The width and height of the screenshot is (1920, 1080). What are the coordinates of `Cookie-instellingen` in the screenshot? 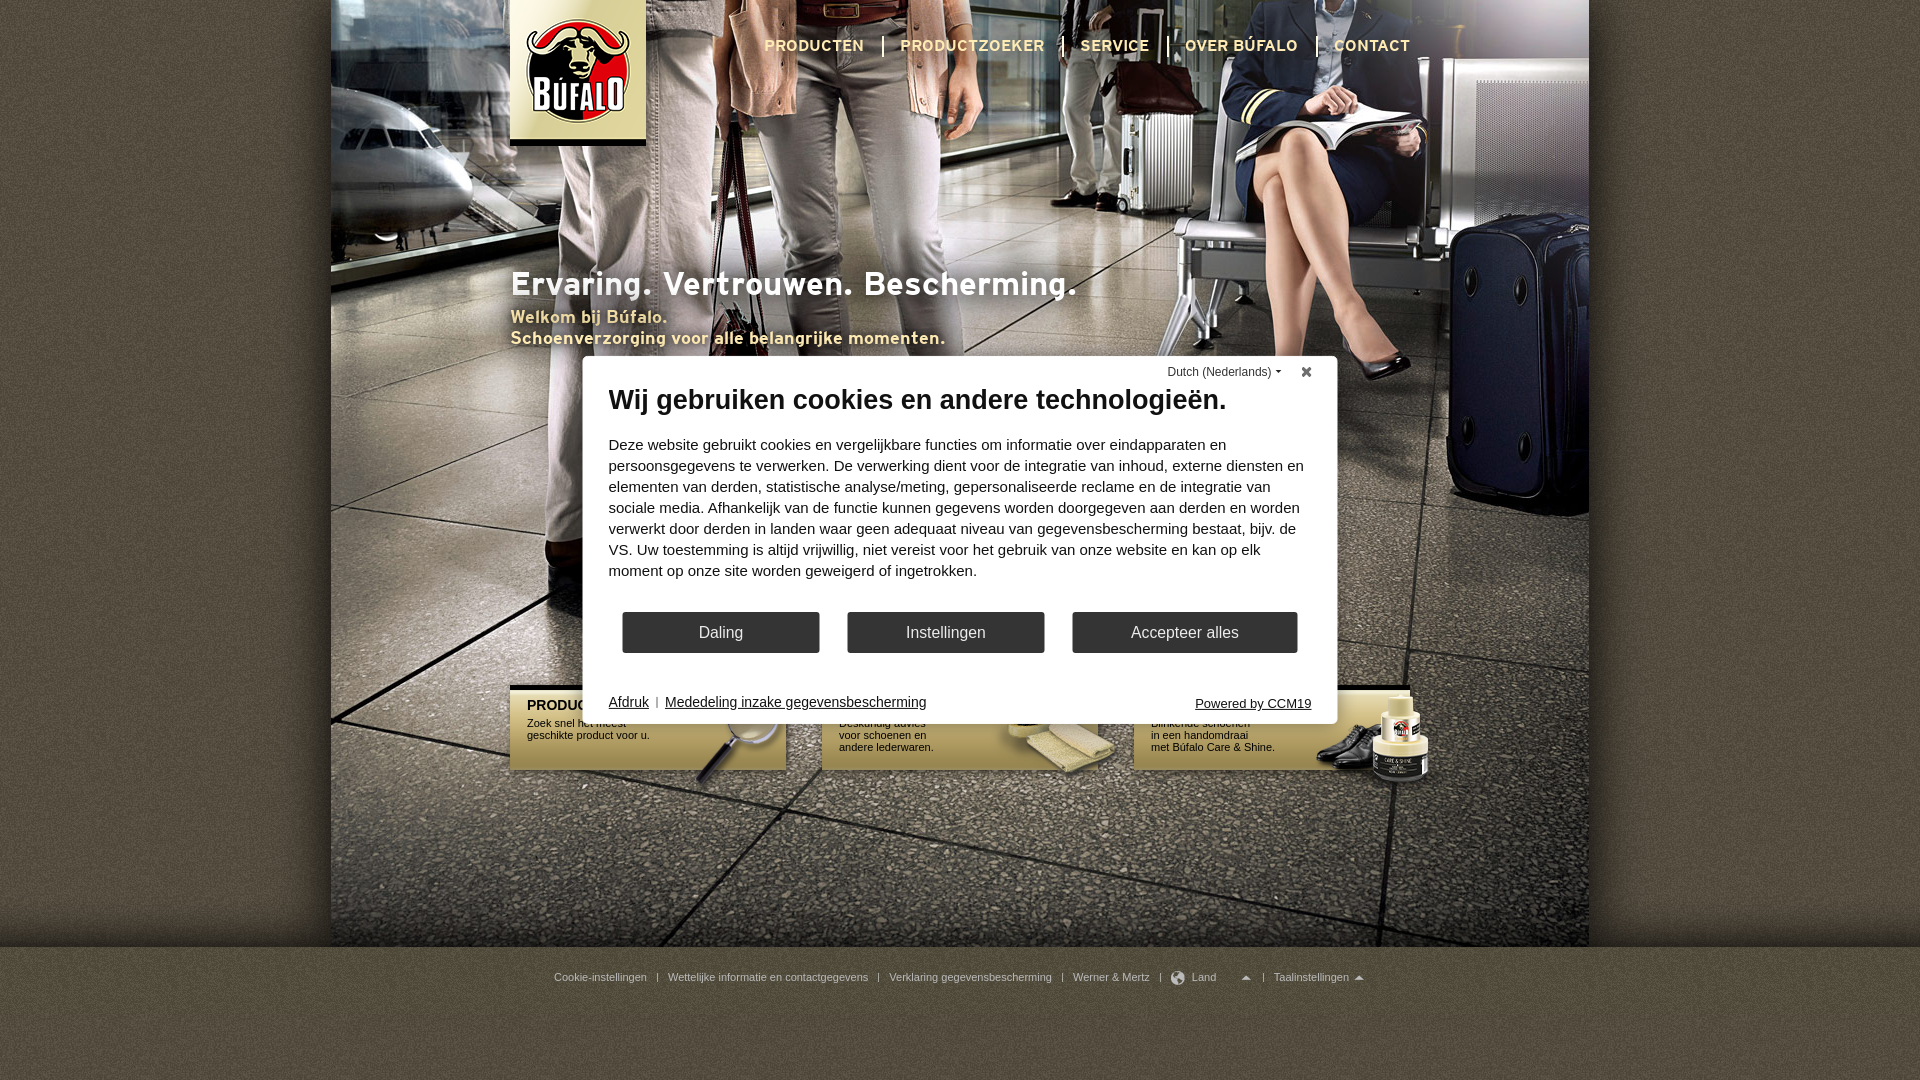 It's located at (600, 978).